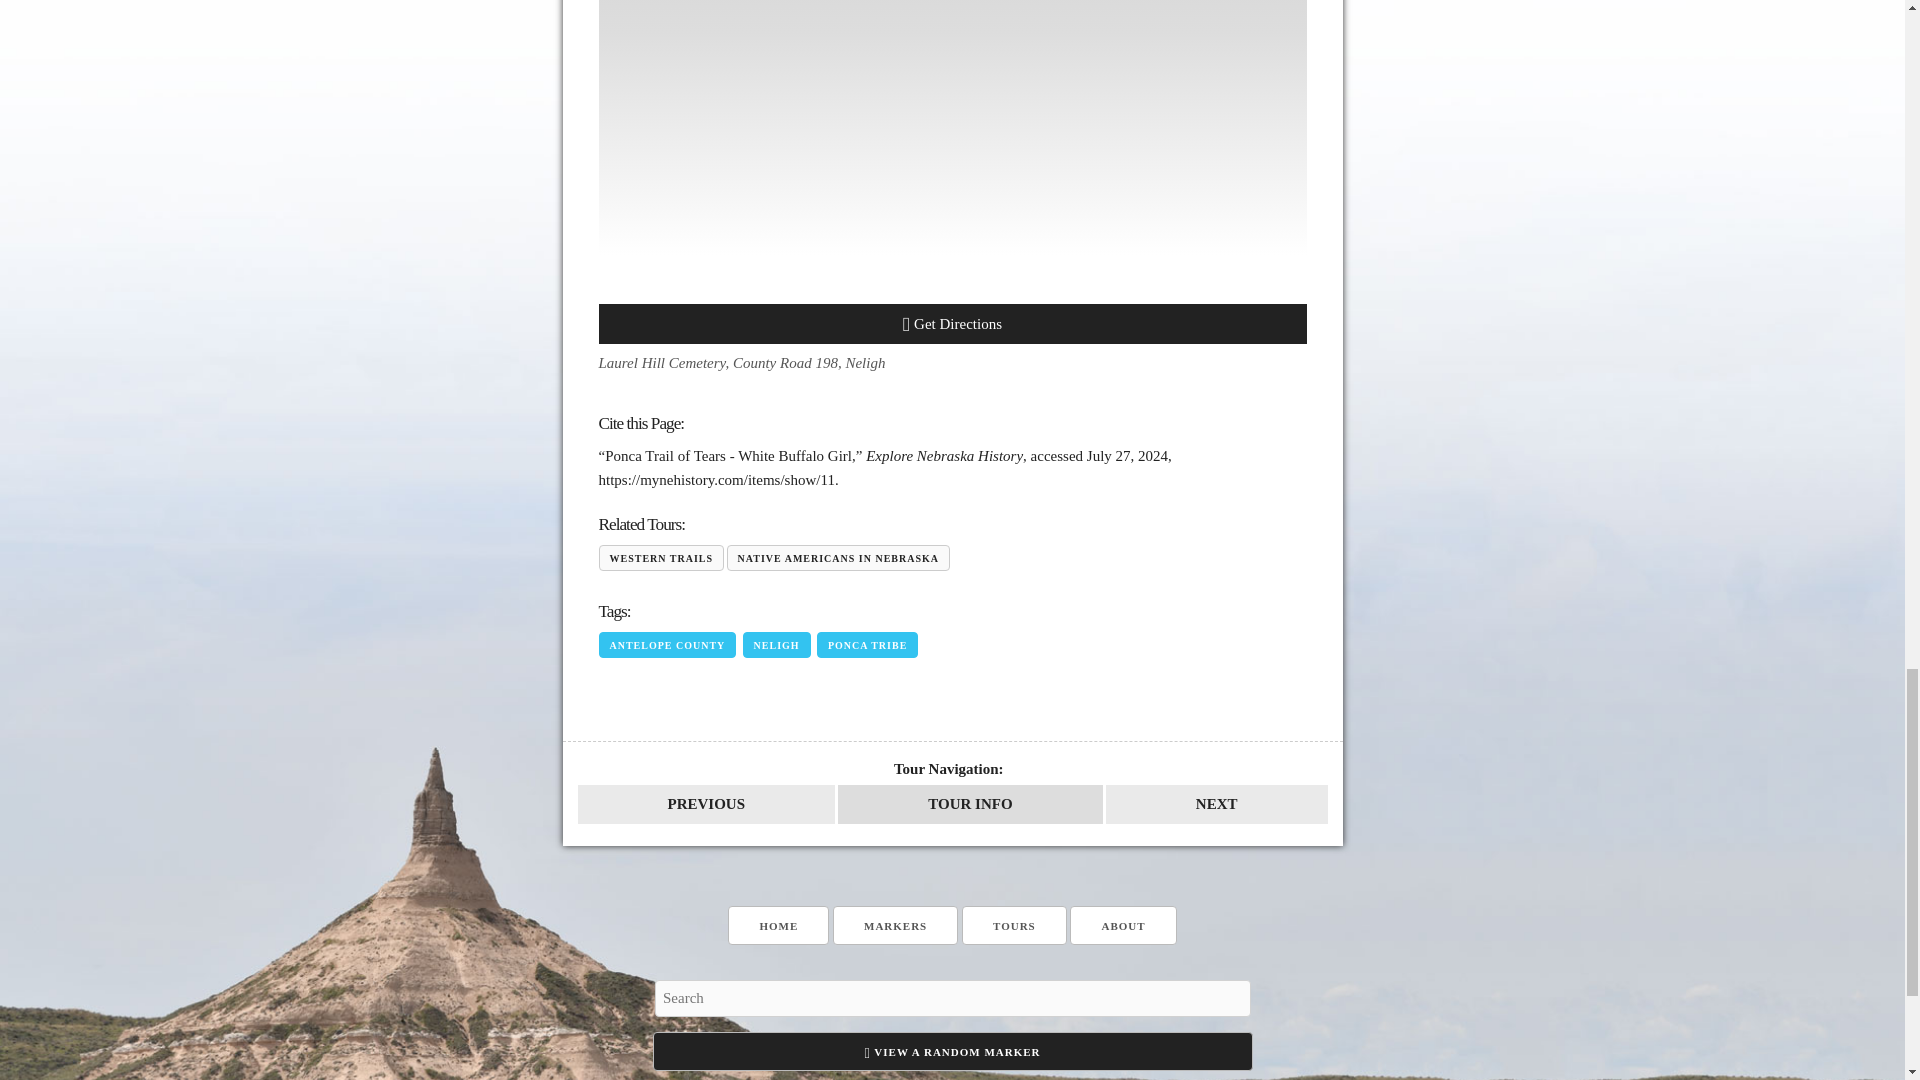  What do you see at coordinates (1216, 804) in the screenshot?
I see `Next stop on Tour` at bounding box center [1216, 804].